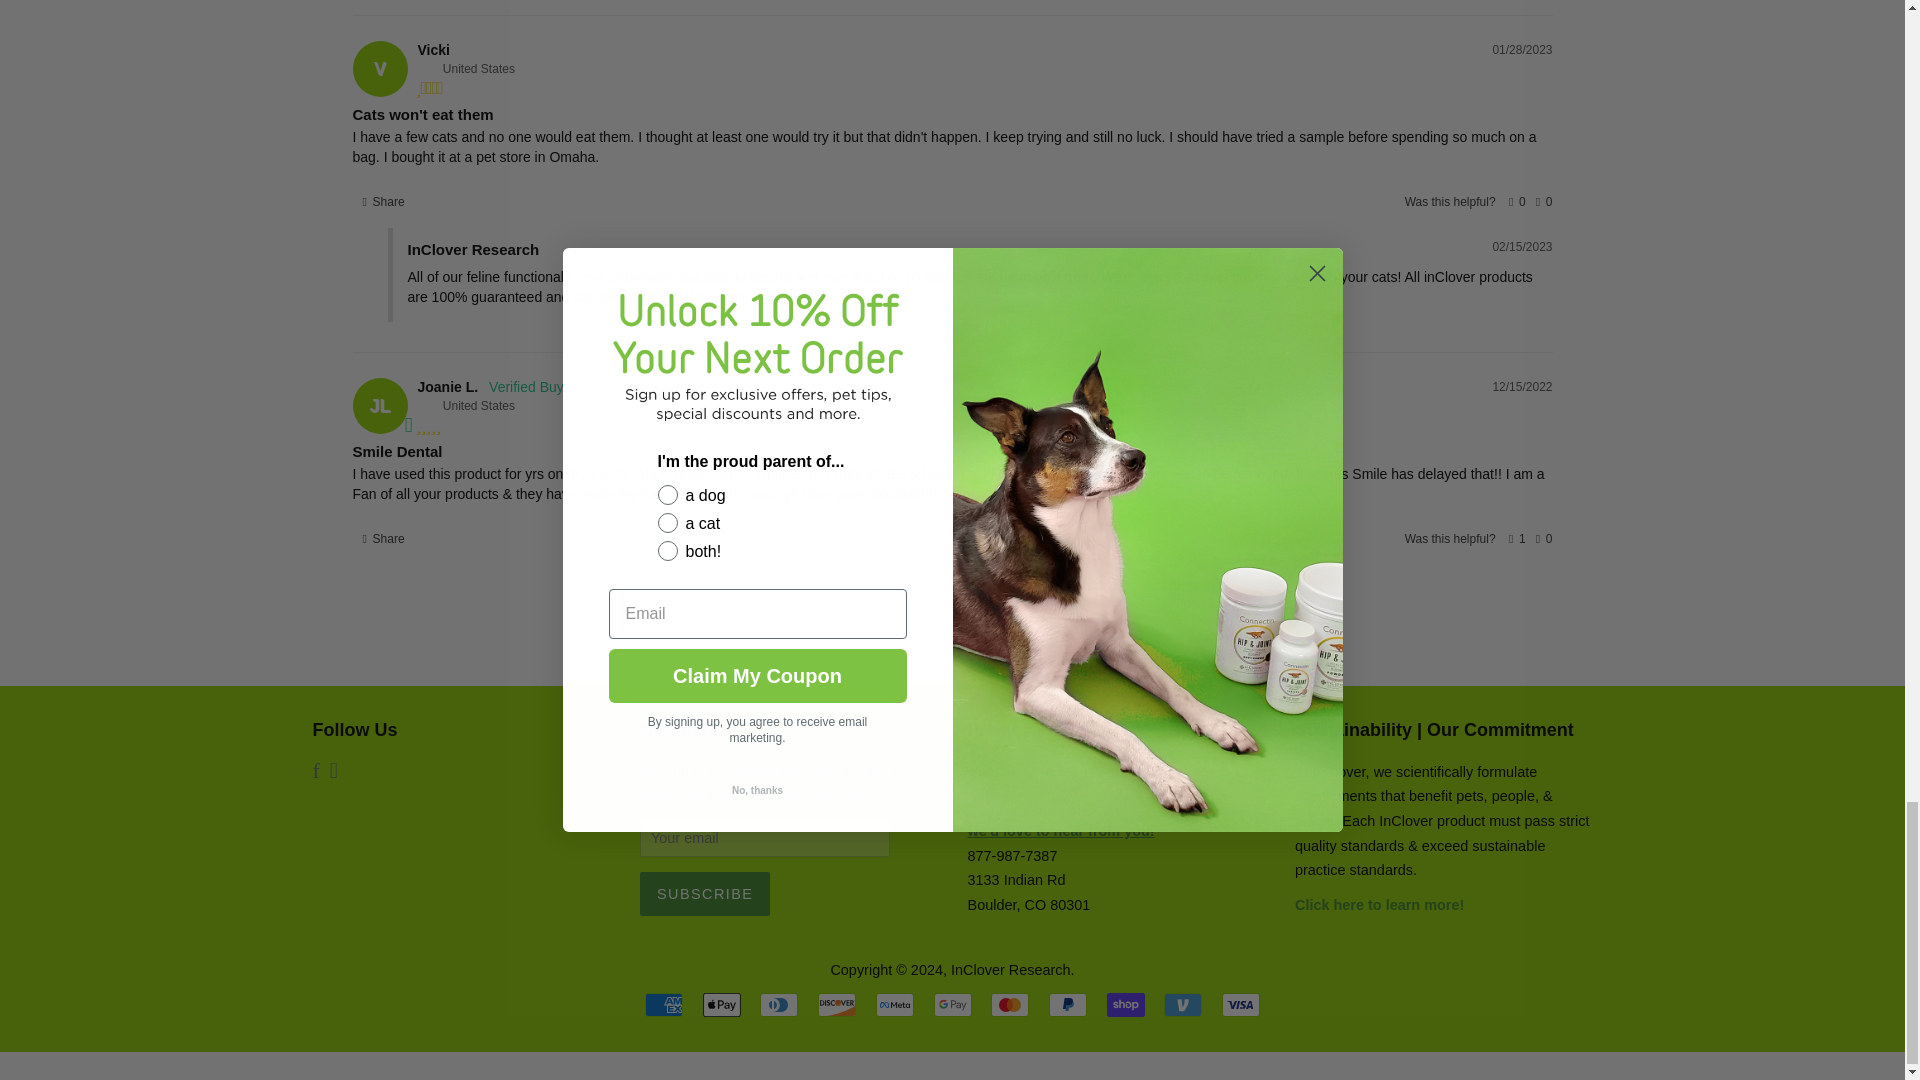  I want to click on Visa, so click(1240, 1004).